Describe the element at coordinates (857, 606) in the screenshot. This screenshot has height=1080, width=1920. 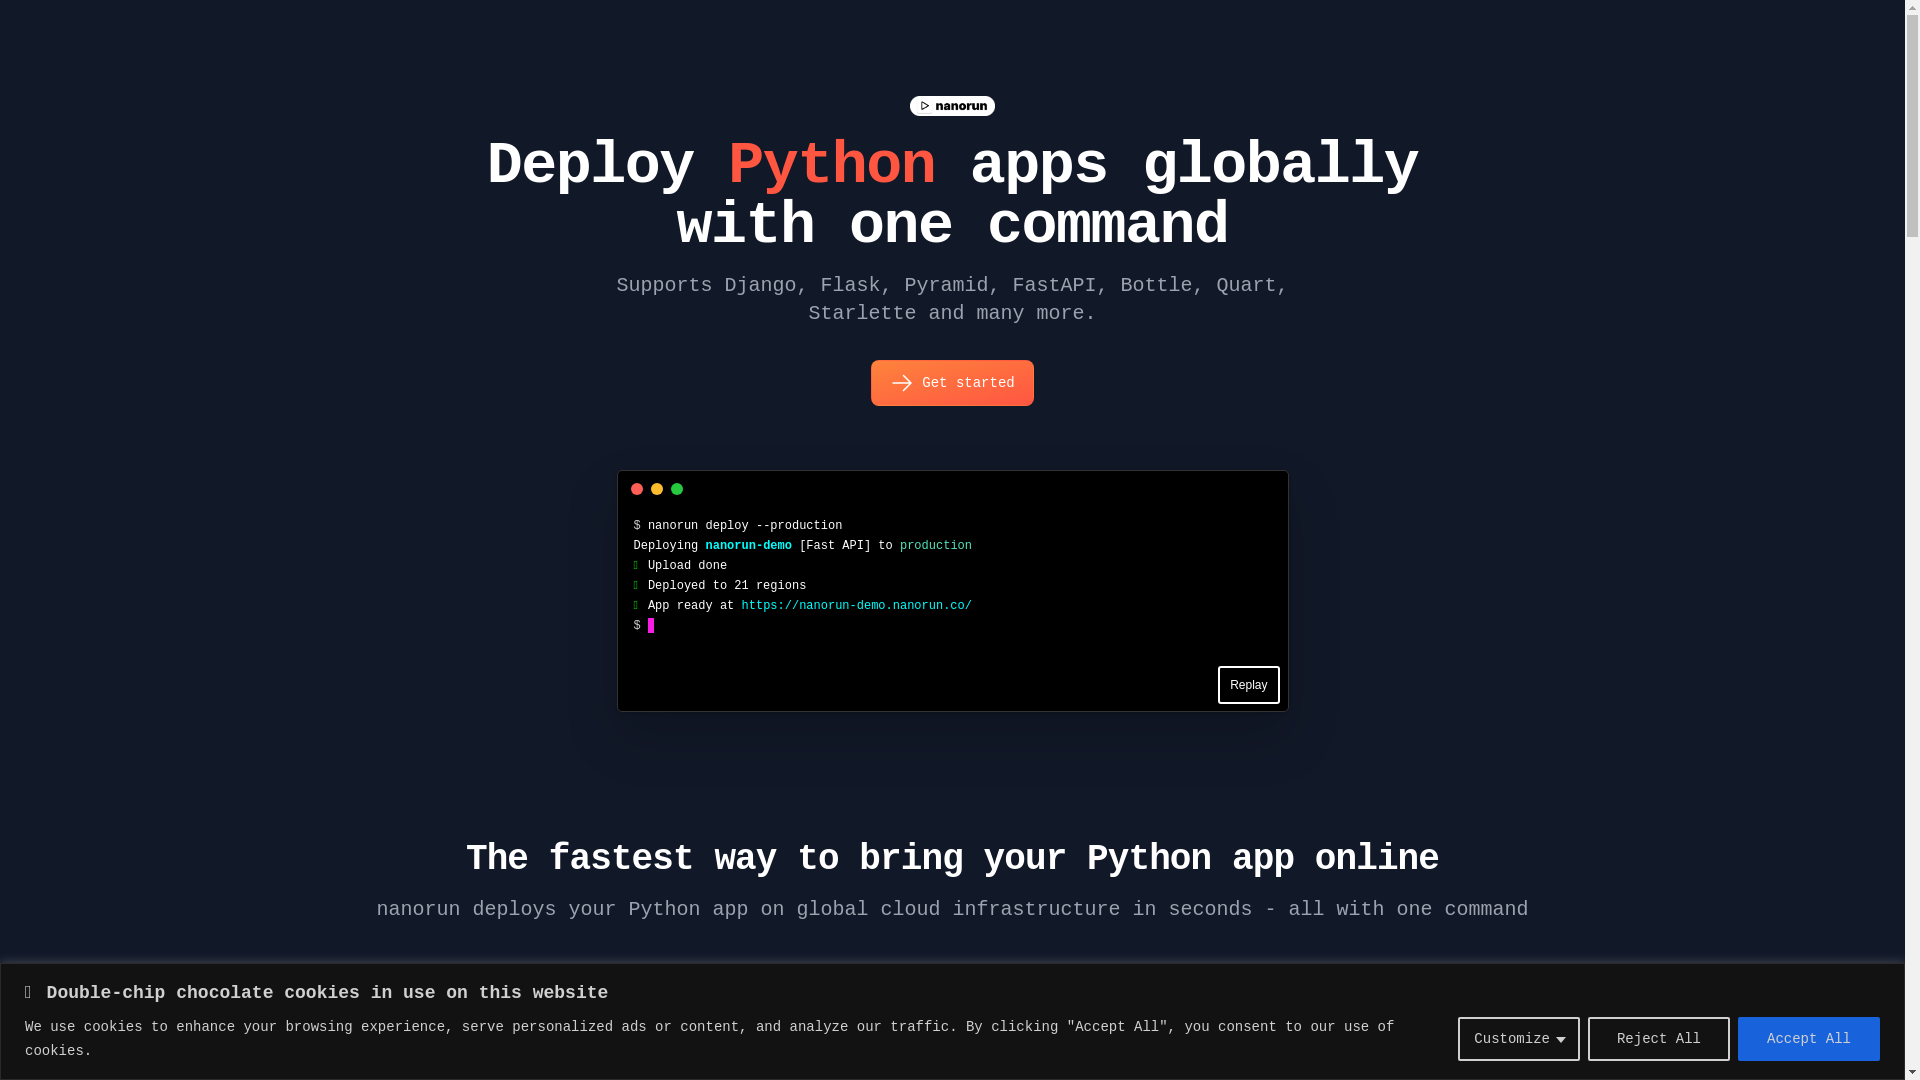
I see `https://nanorun-demo.nanorun.co/` at that location.